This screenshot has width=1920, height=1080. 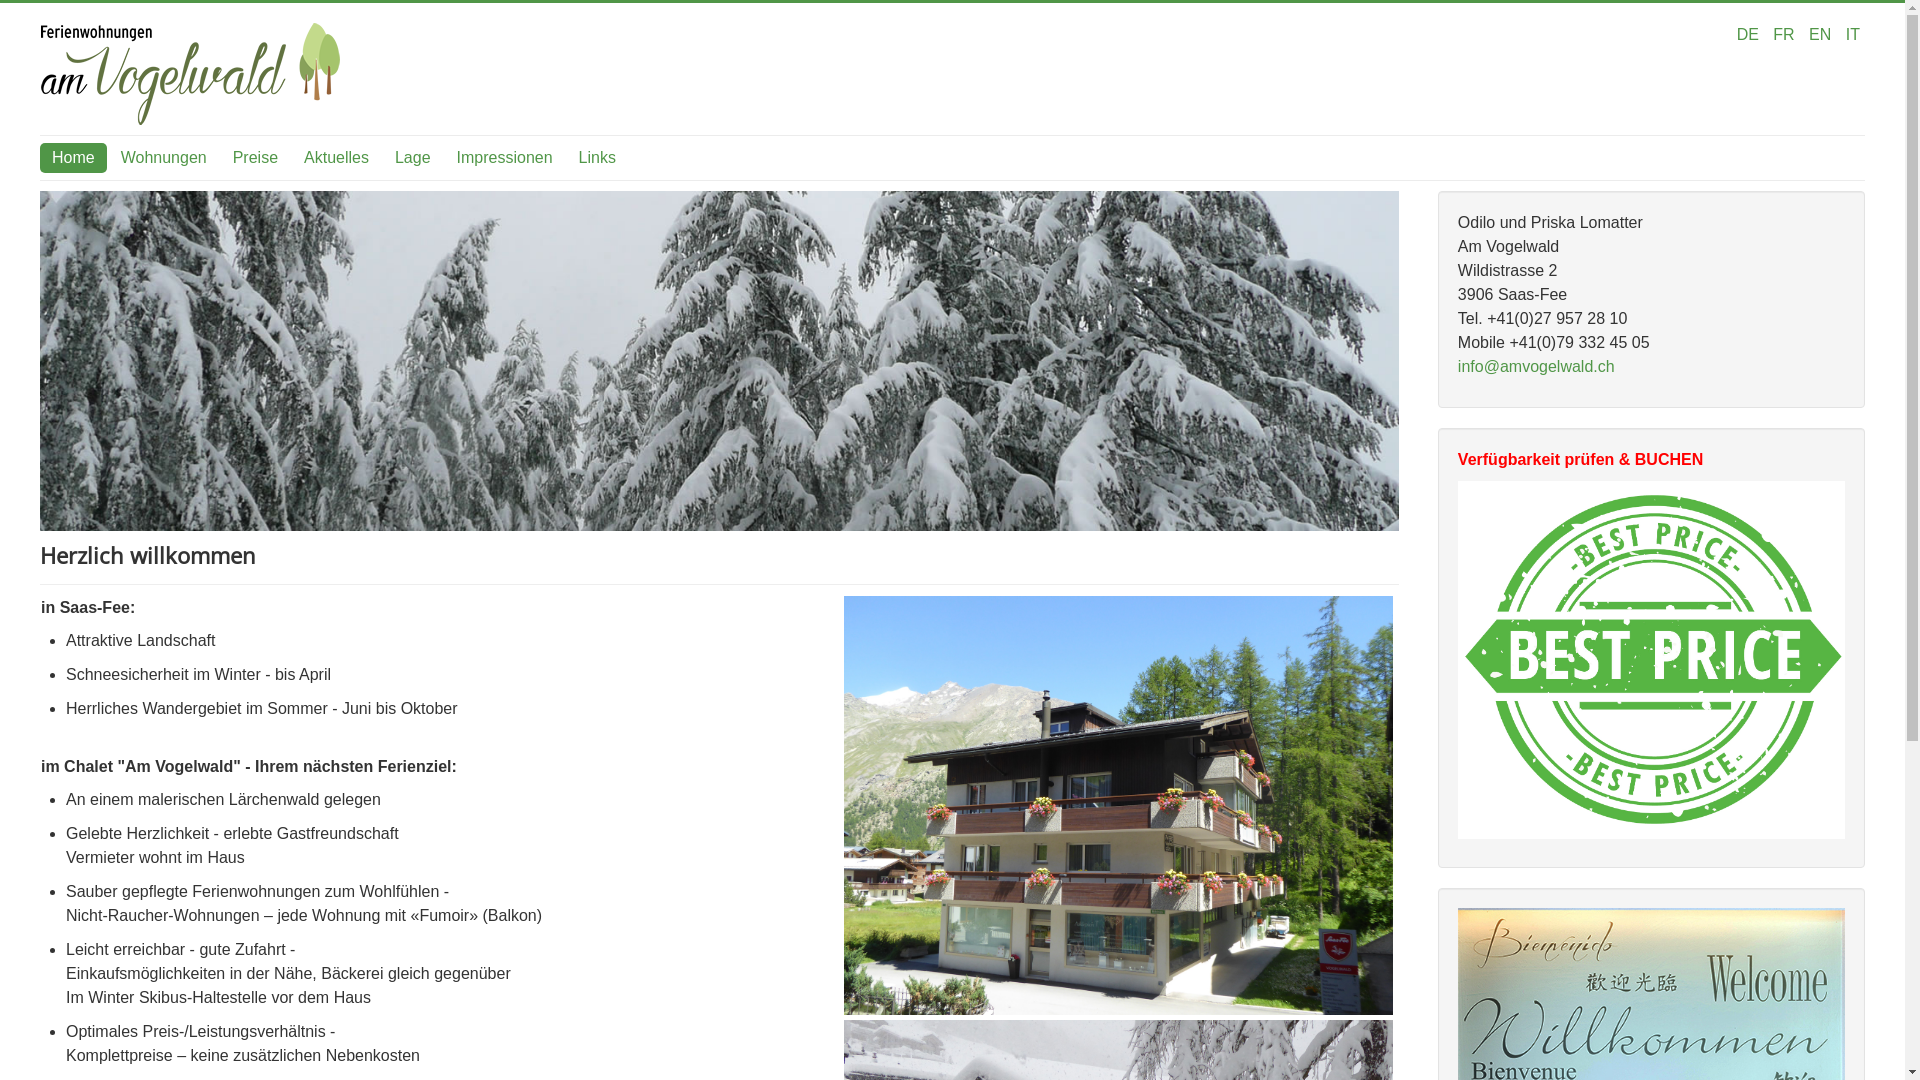 I want to click on Home, so click(x=74, y=158).